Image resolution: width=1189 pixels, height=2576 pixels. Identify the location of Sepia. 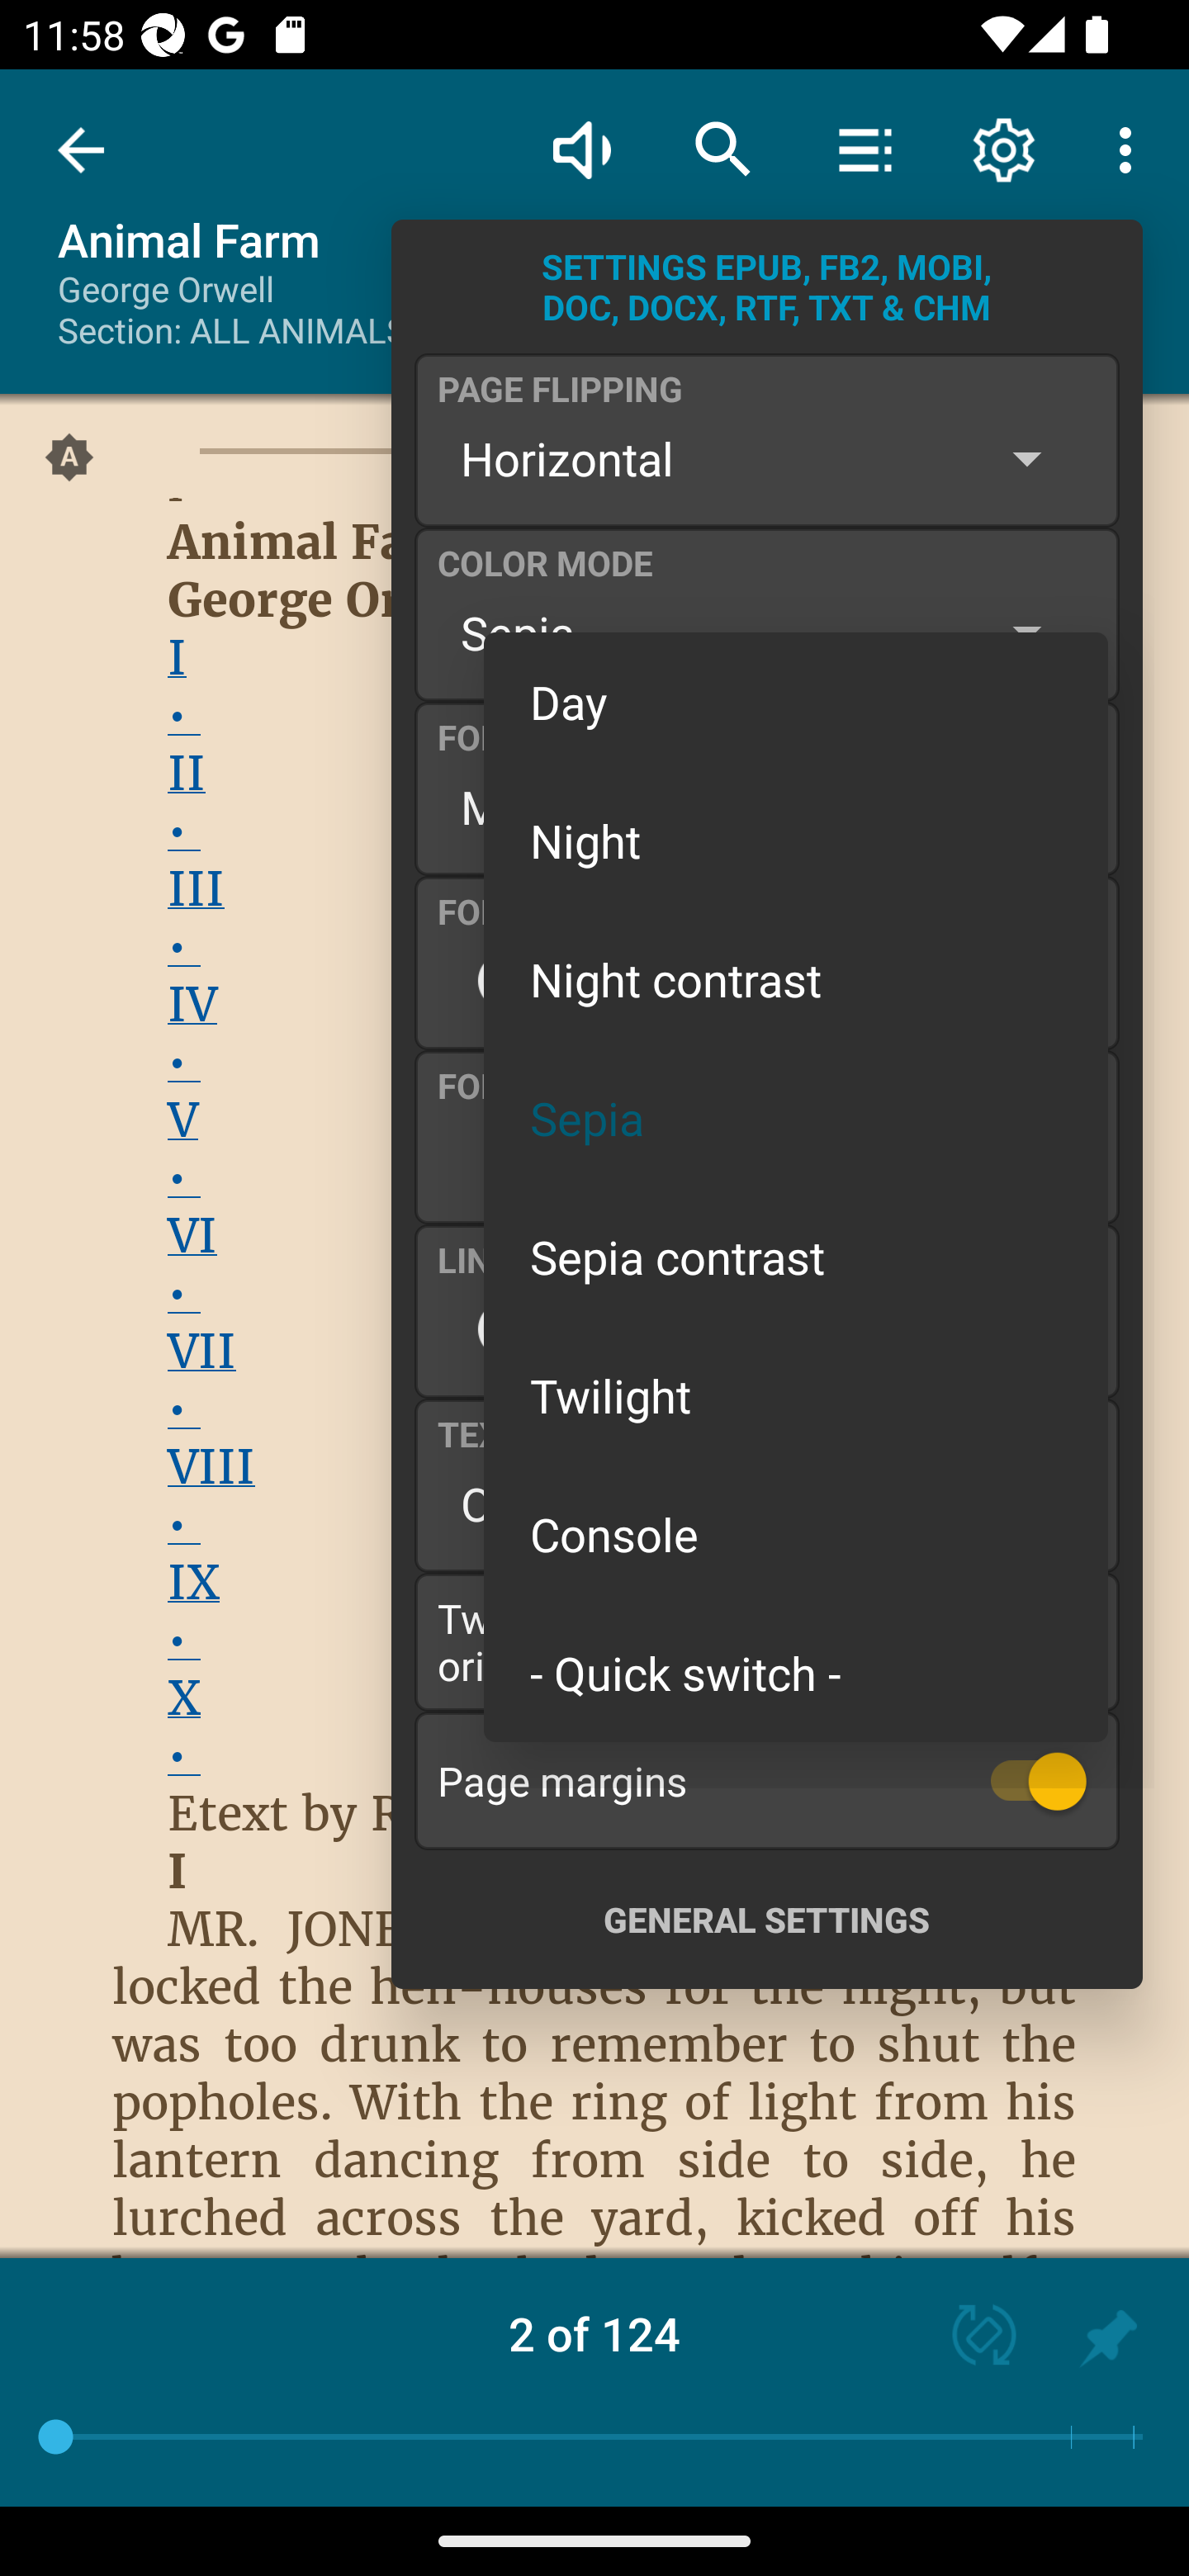
(796, 1118).